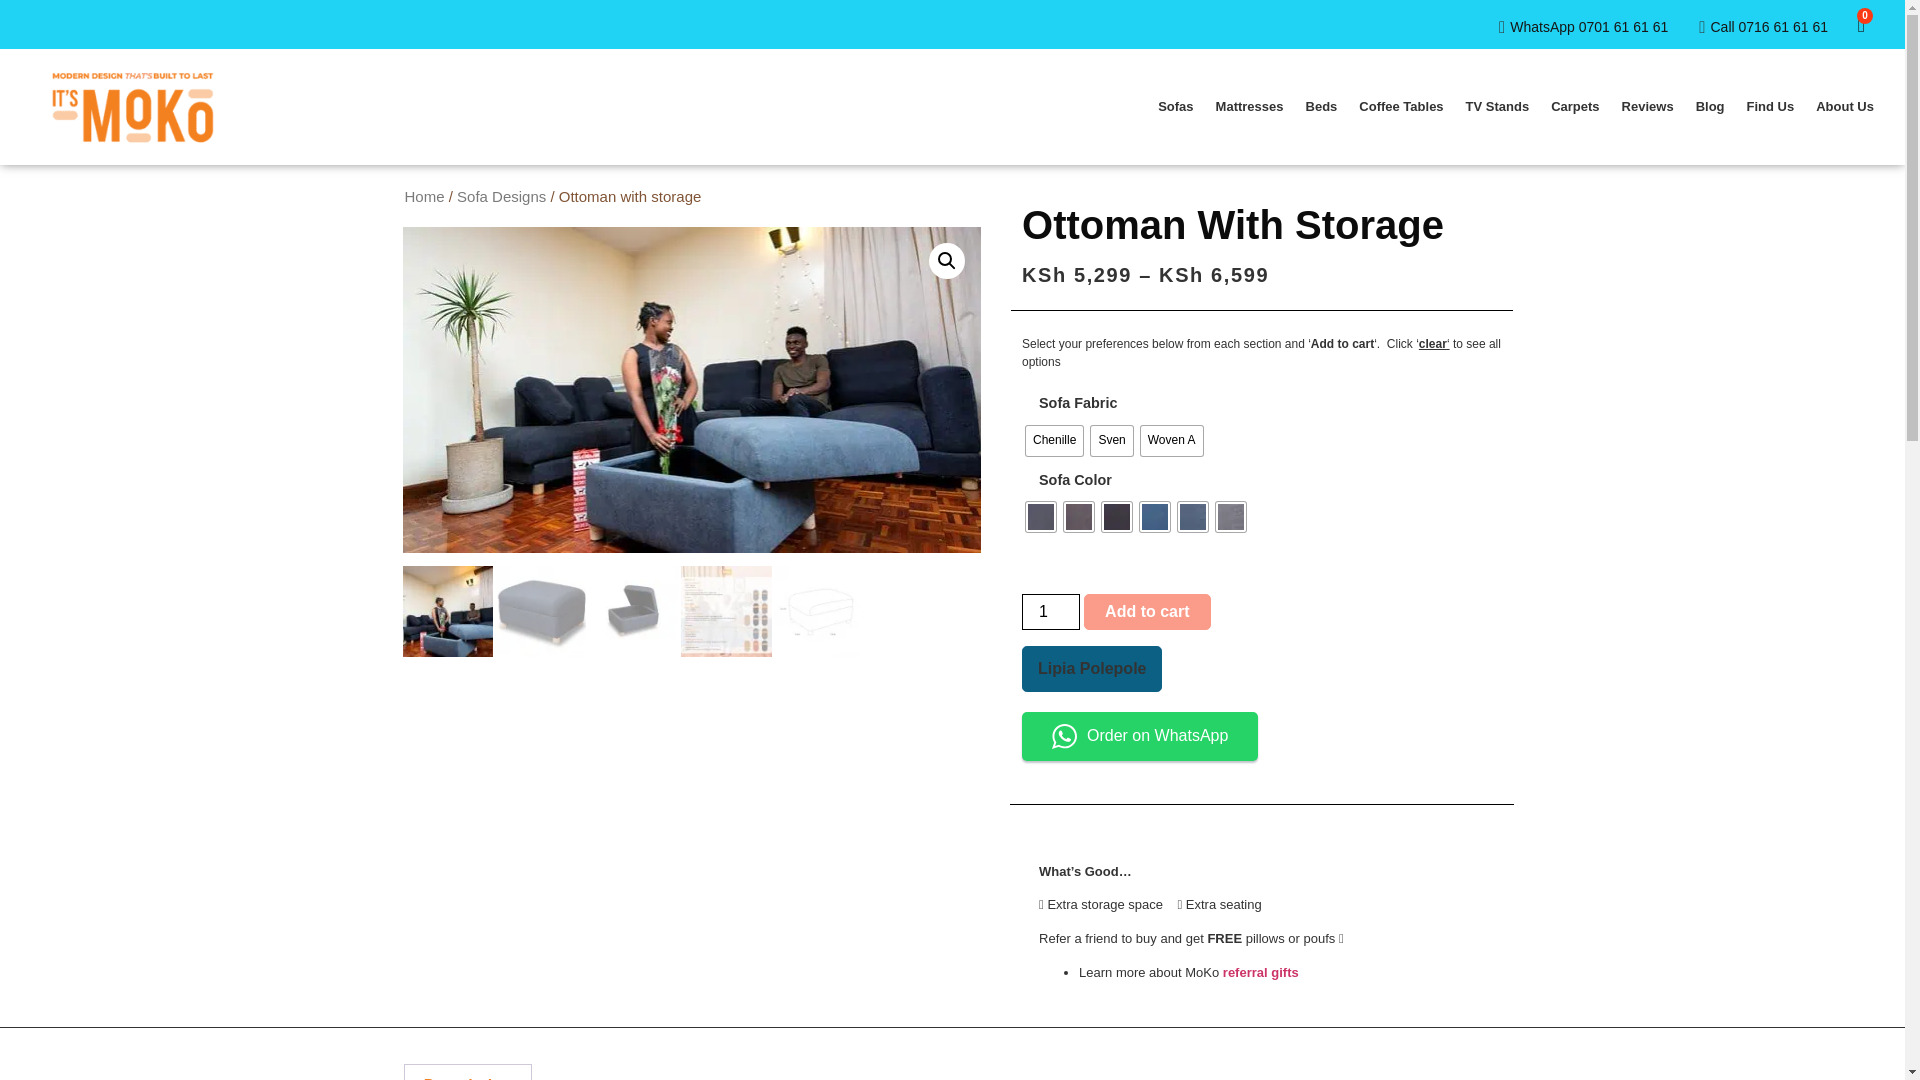  Describe the element at coordinates (1192, 517) in the screenshot. I see `Light Blue` at that location.